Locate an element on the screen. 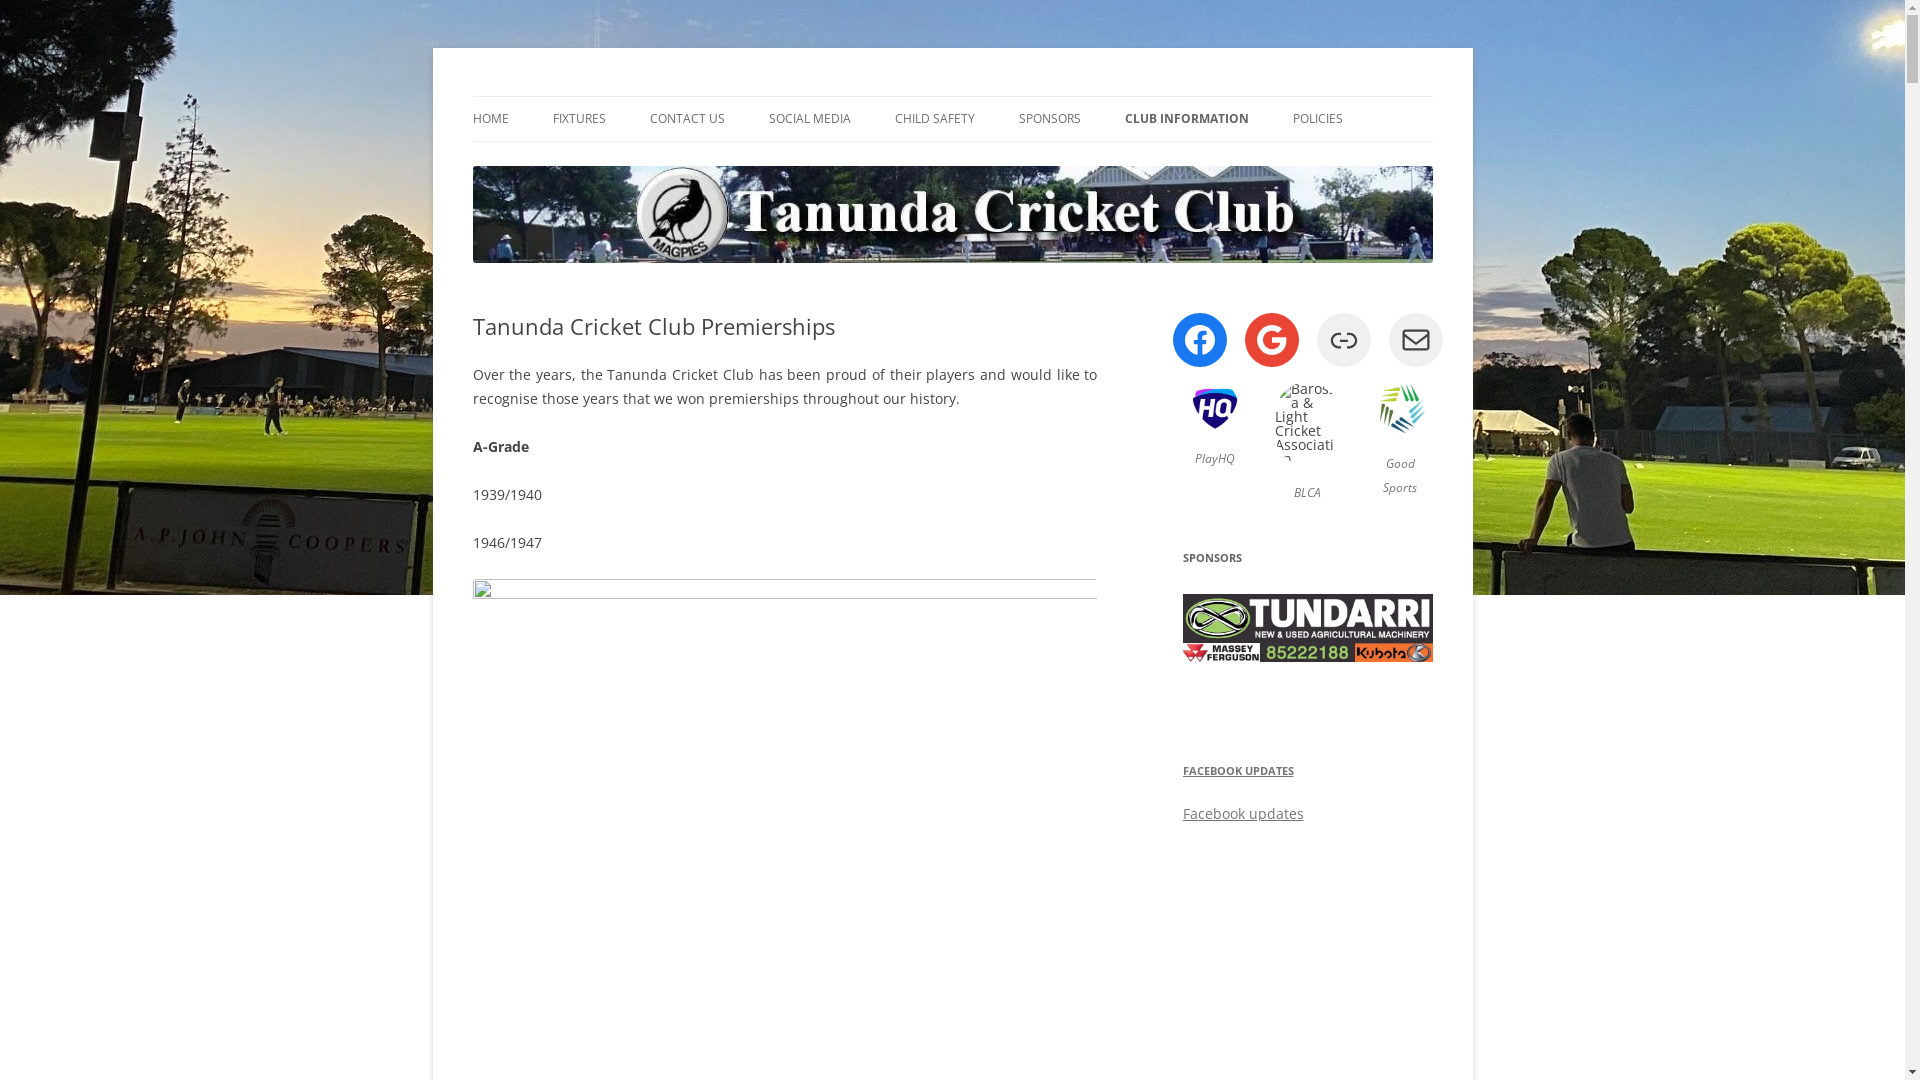  SEASON STATISTICS is located at coordinates (1224, 162).